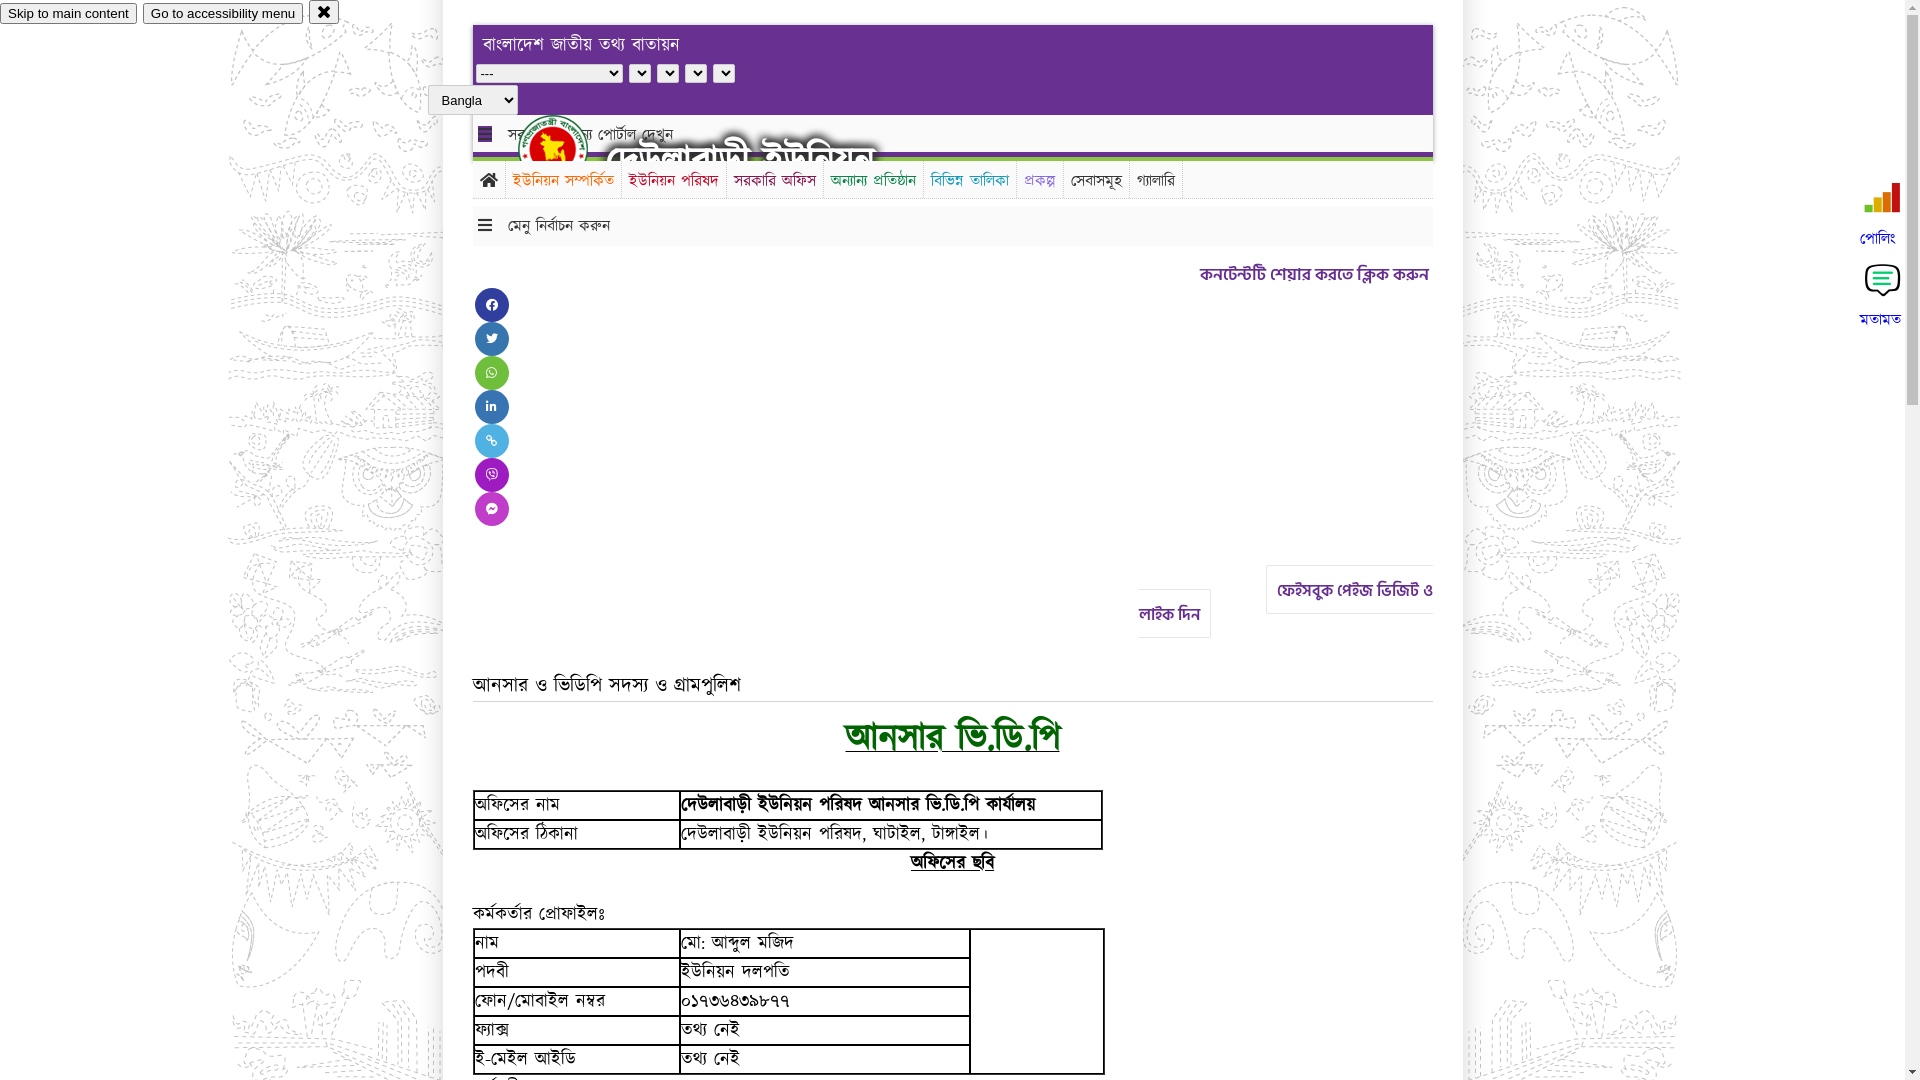 This screenshot has width=1920, height=1080. What do you see at coordinates (68, 14) in the screenshot?
I see `Skip to main content` at bounding box center [68, 14].